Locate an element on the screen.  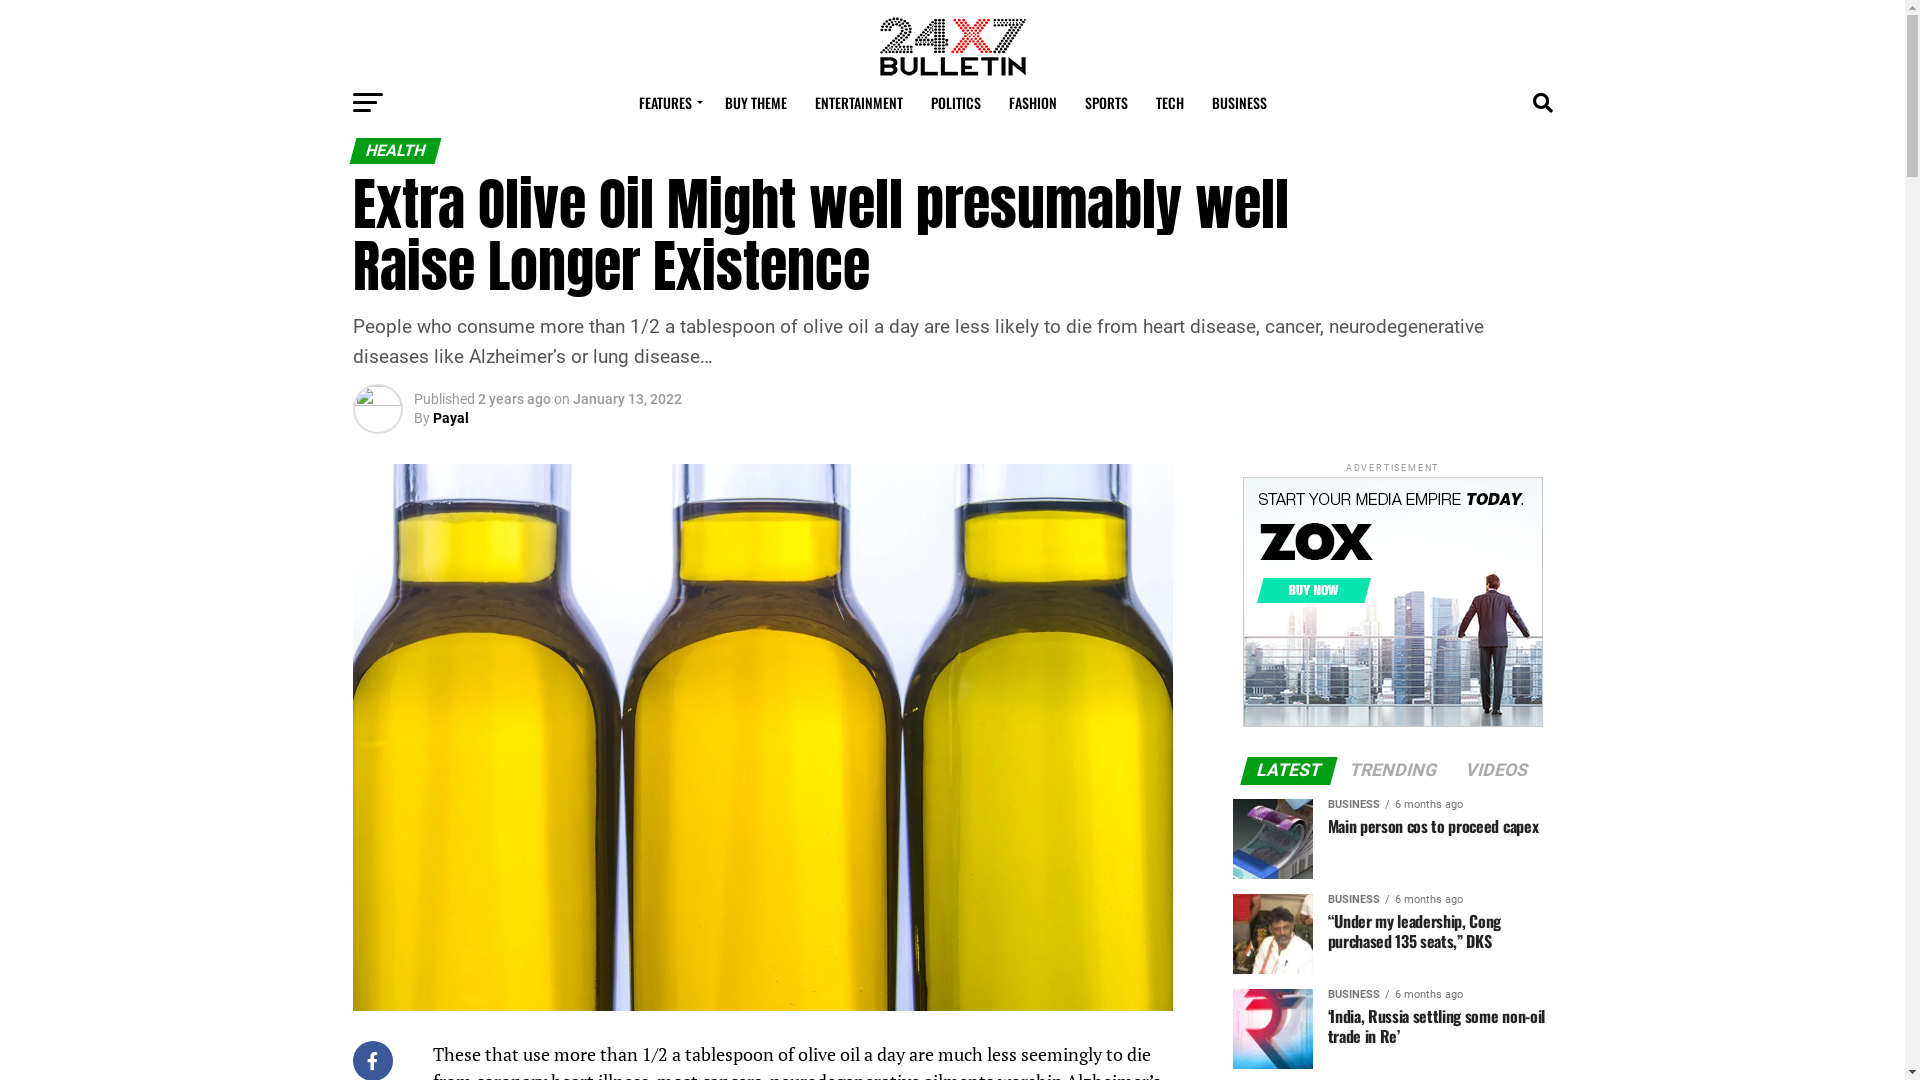
VIDEOS is located at coordinates (1497, 772).